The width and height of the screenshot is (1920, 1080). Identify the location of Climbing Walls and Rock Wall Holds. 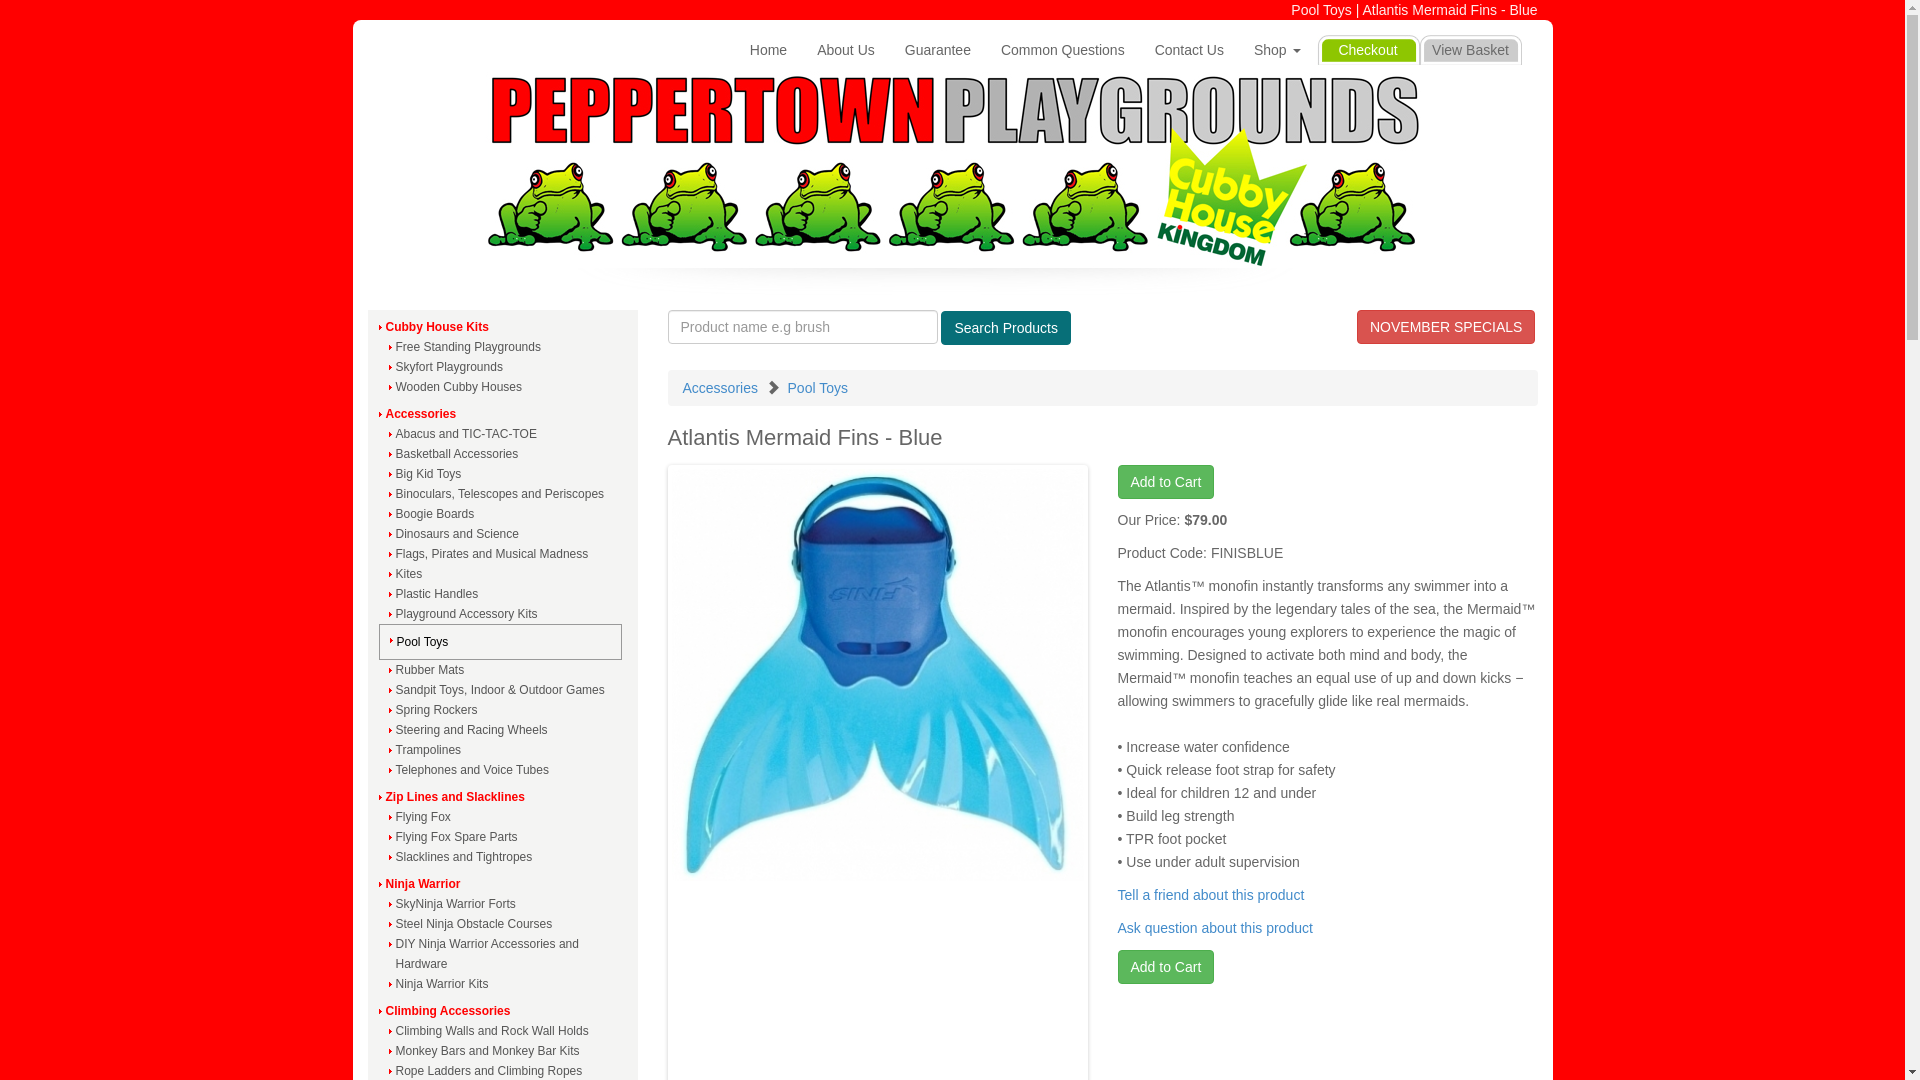
(502, 1031).